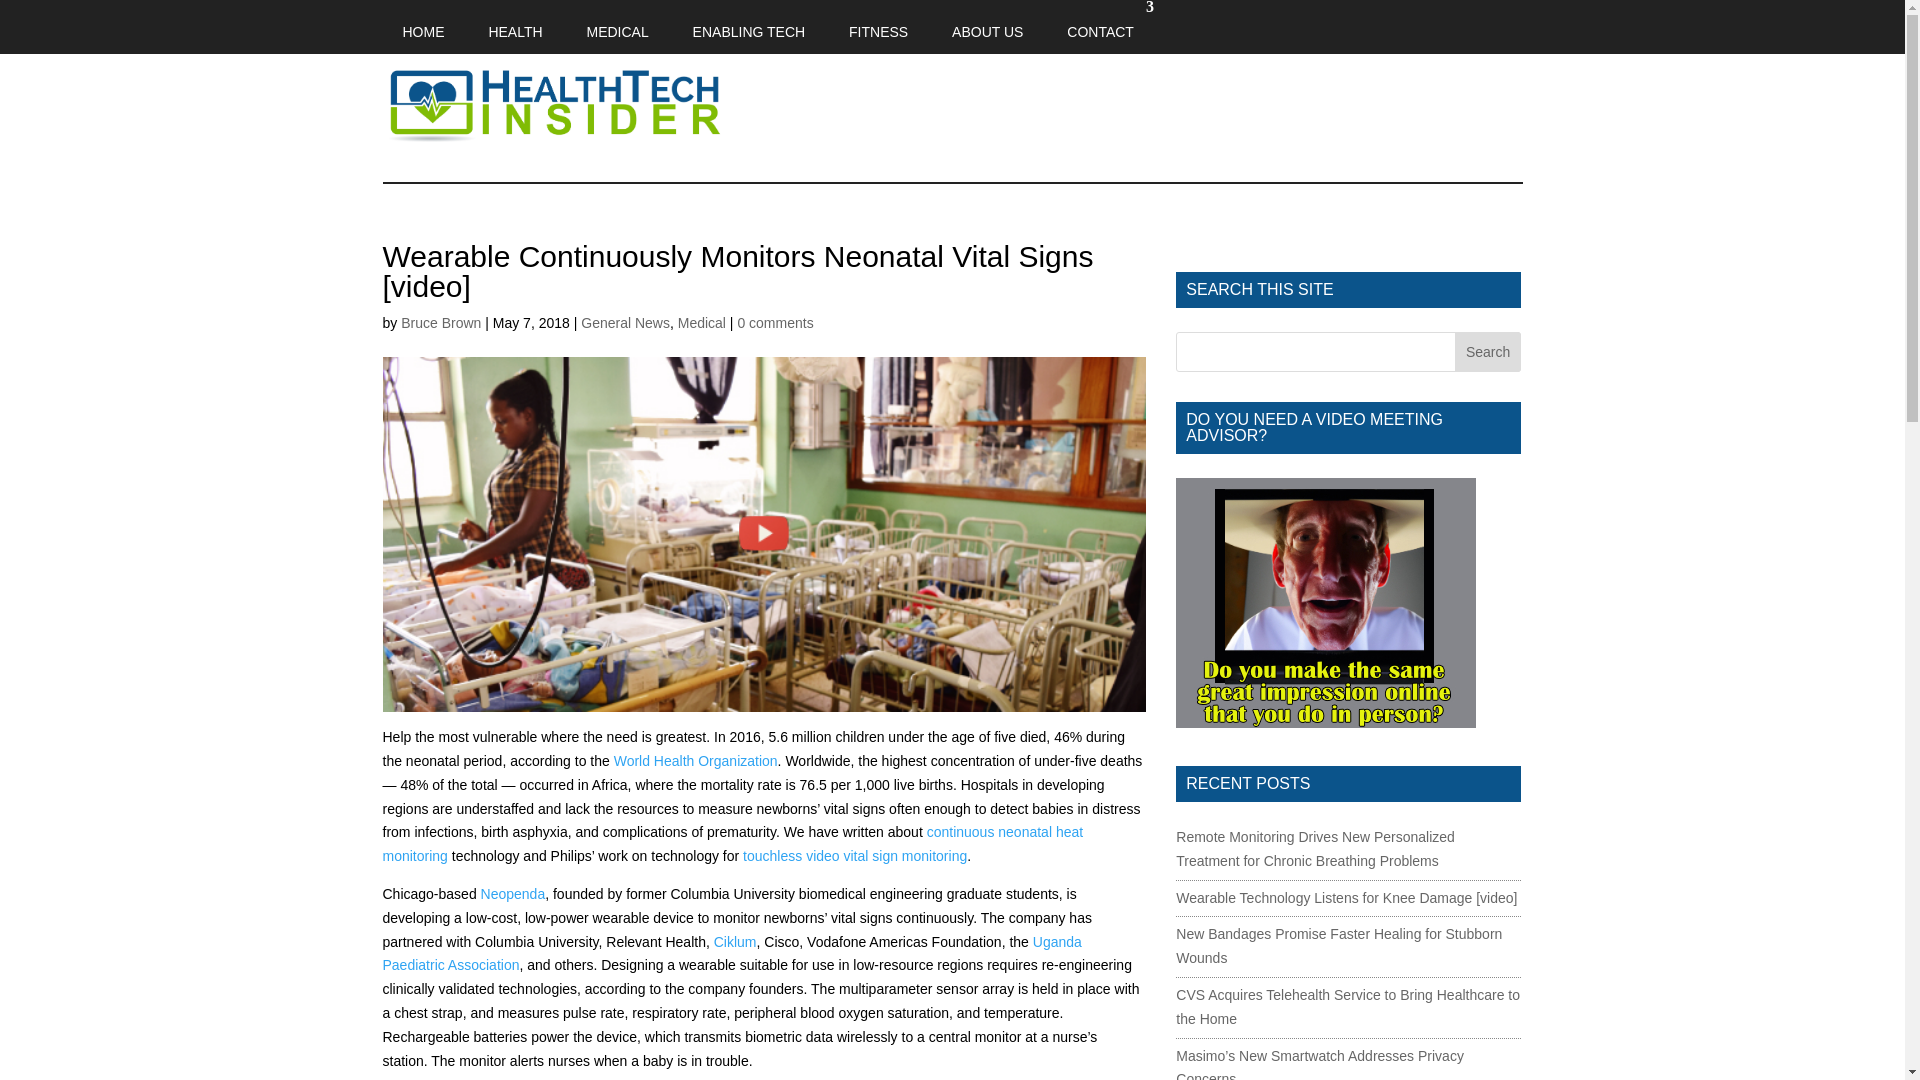 Image resolution: width=1920 pixels, height=1080 pixels. What do you see at coordinates (749, 27) in the screenshot?
I see `ENABLING TECH` at bounding box center [749, 27].